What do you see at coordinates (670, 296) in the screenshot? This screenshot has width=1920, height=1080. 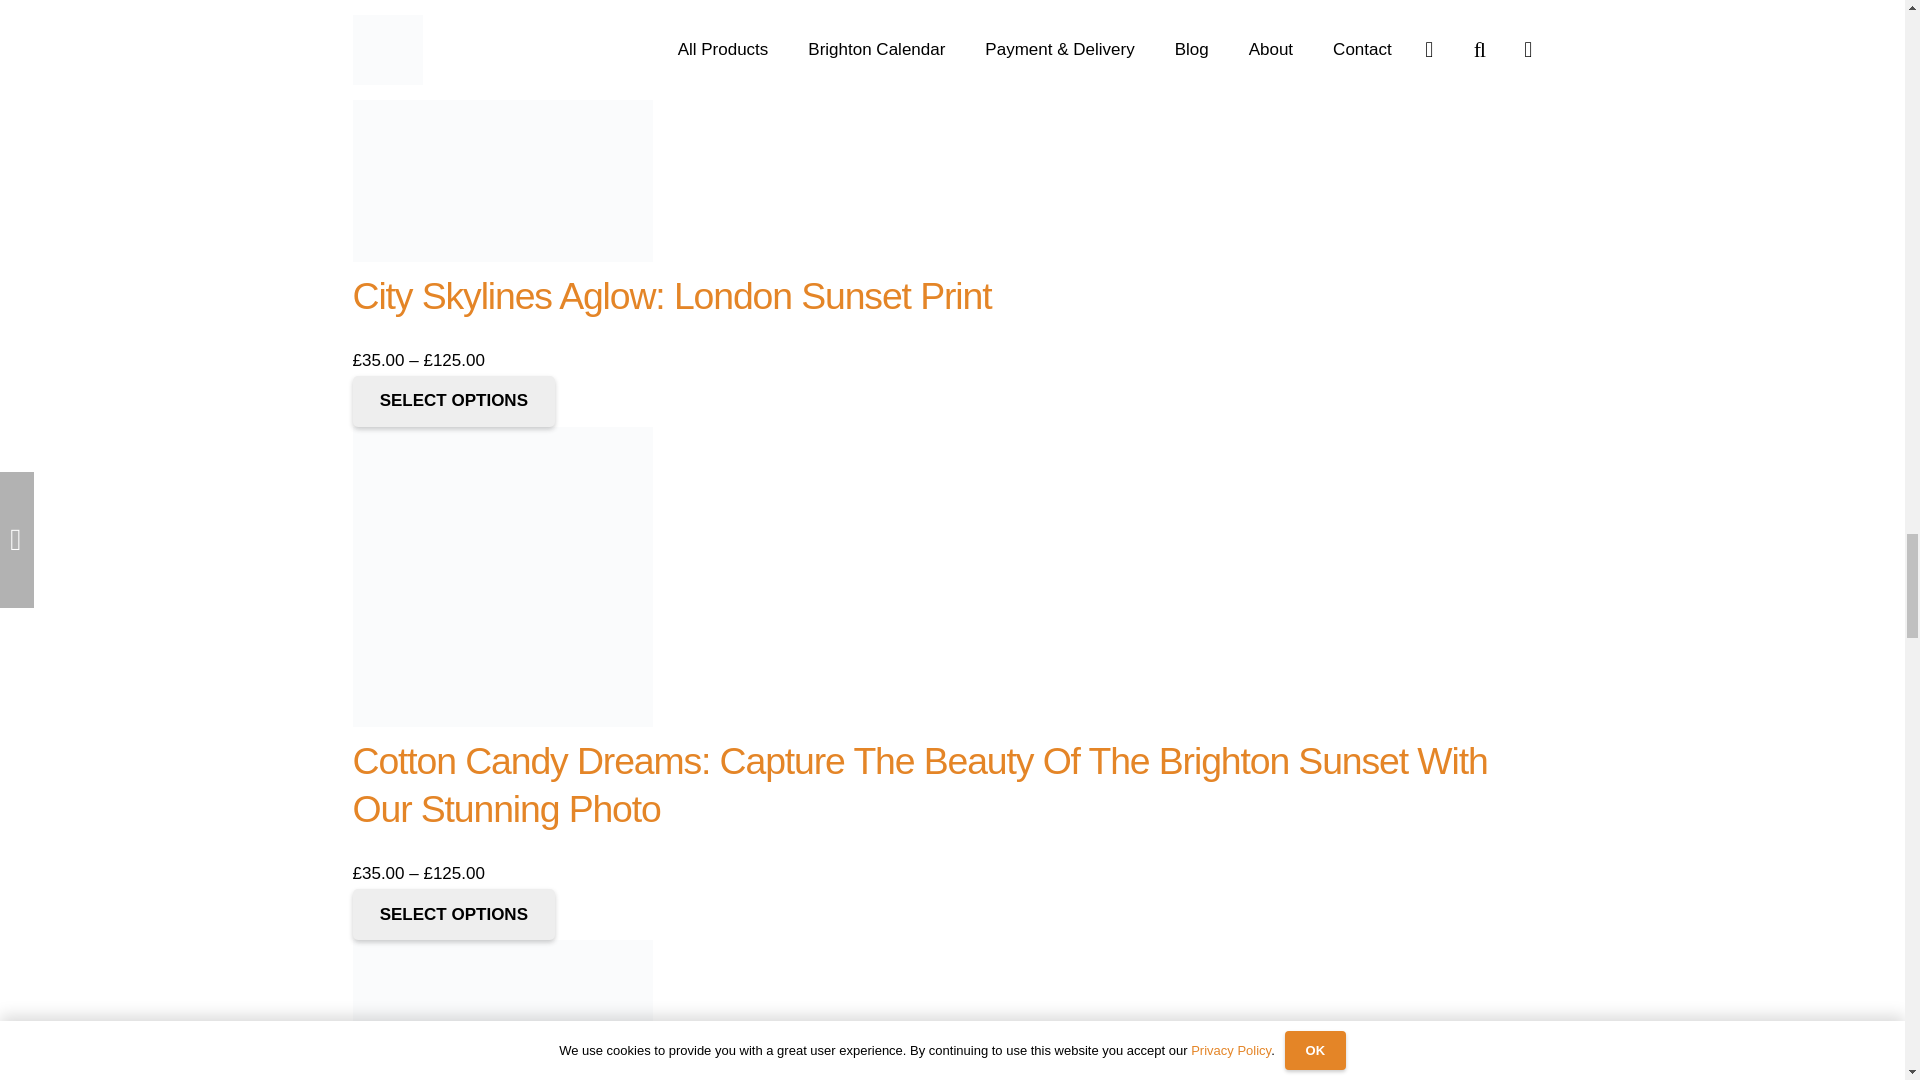 I see `City Skylines Aglow: London Sunset Print` at bounding box center [670, 296].